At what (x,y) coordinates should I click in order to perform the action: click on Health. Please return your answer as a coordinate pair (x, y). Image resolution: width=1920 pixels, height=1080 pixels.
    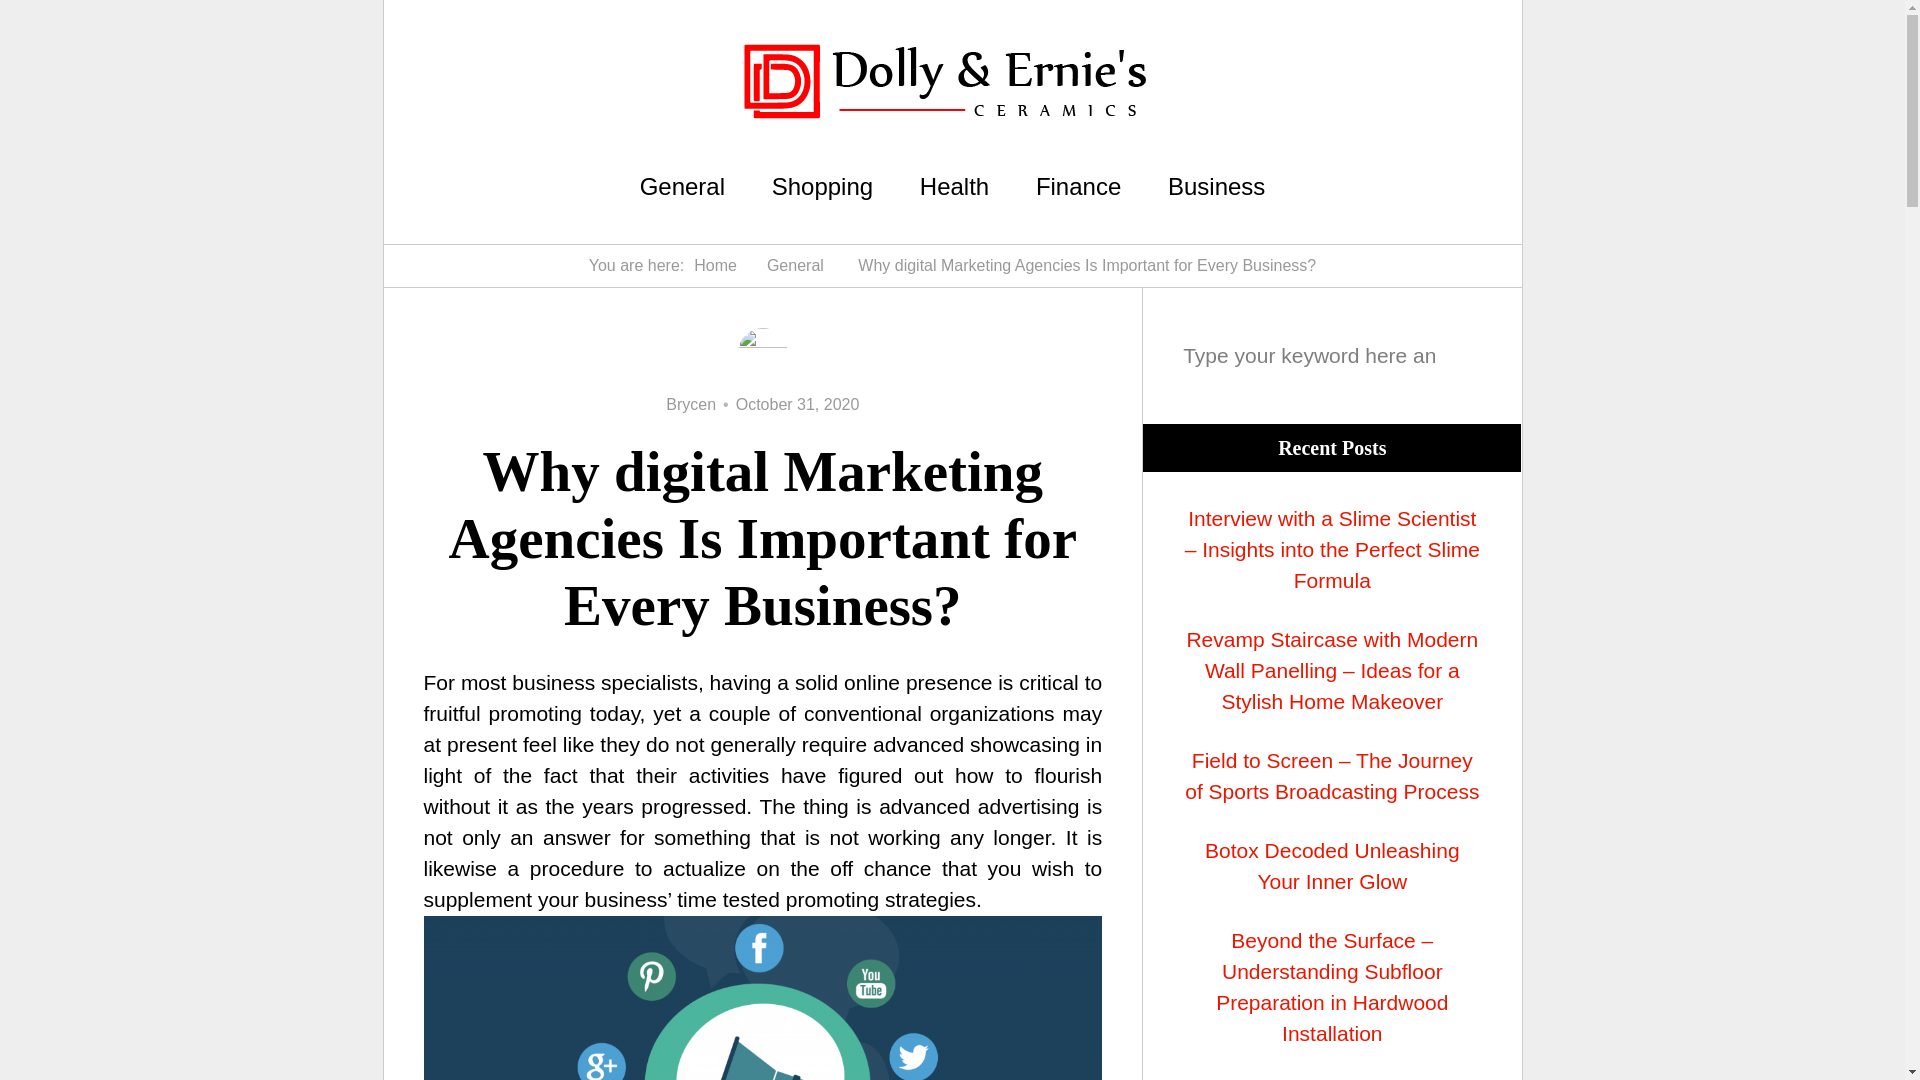
    Looking at the image, I should click on (954, 186).